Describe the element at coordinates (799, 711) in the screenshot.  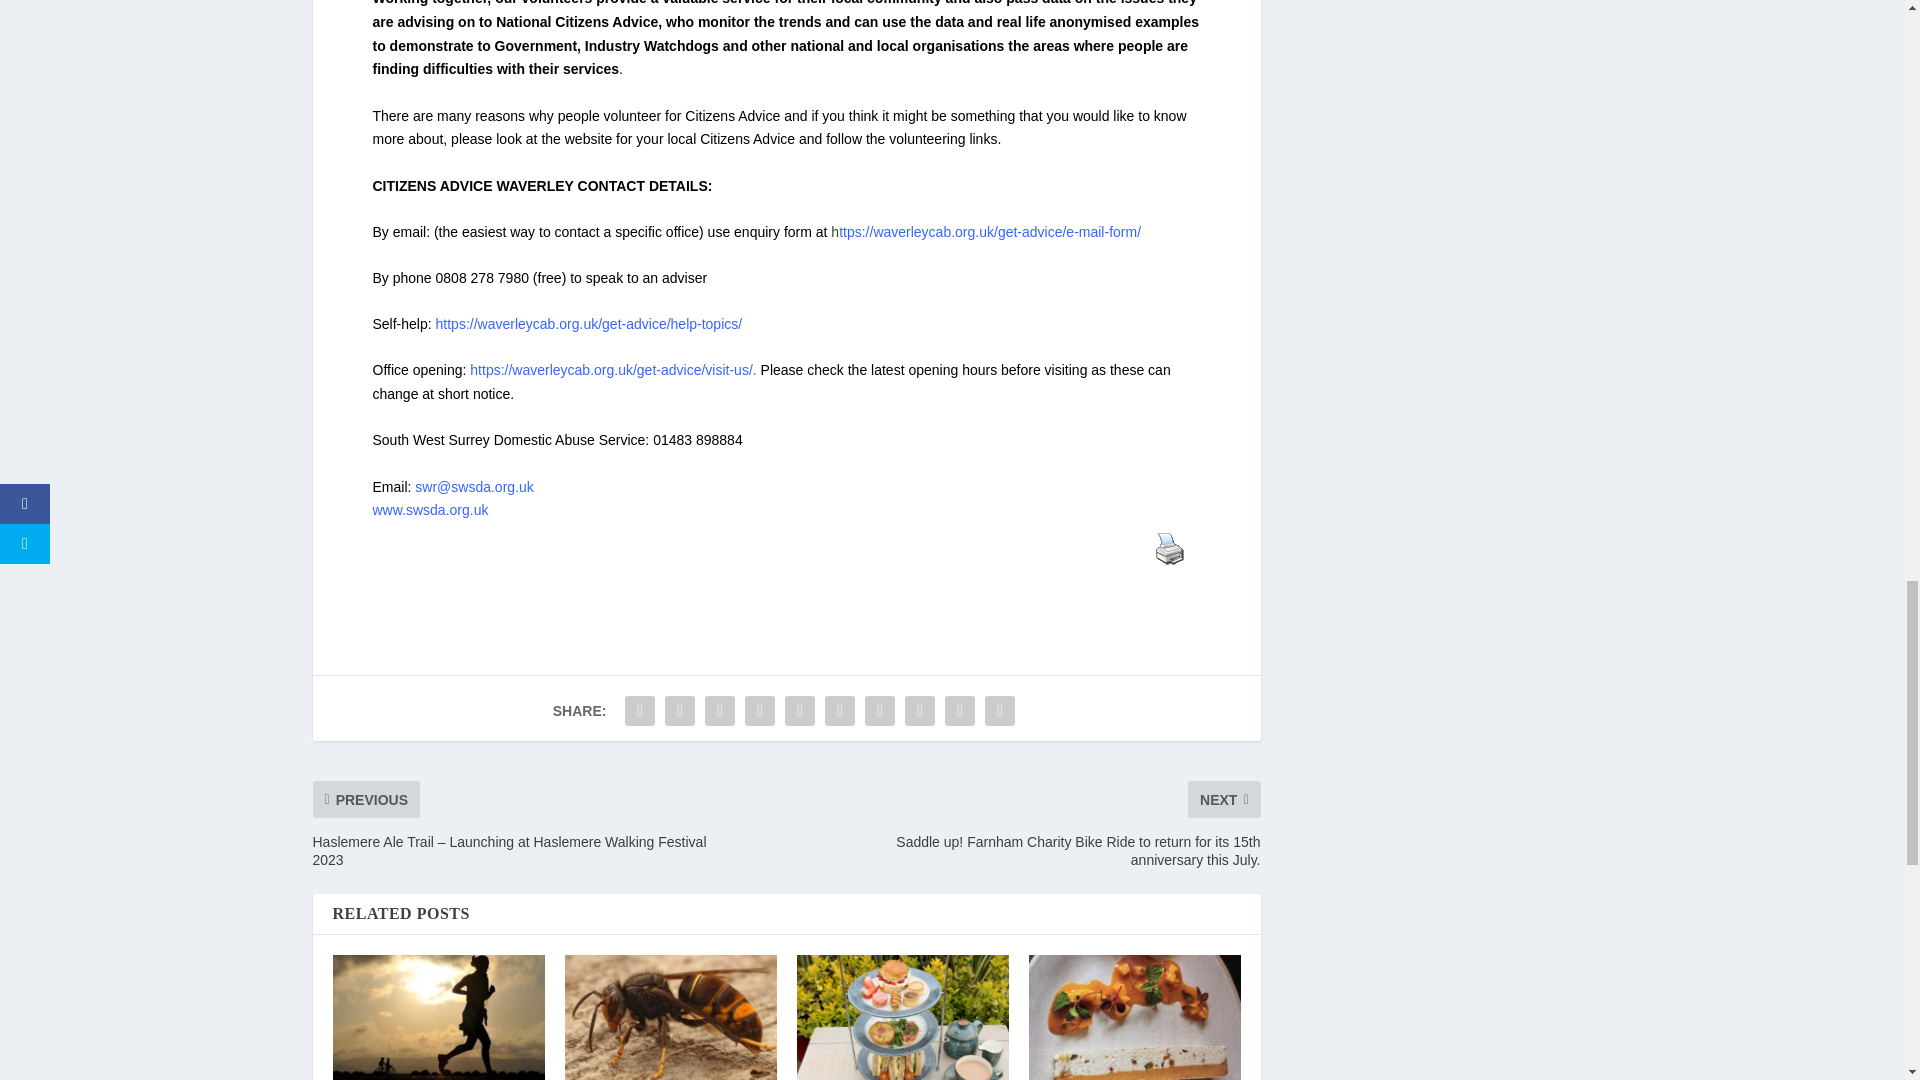
I see `Share "Citizens Advice thanks its volunteers" via Pinterest` at that location.